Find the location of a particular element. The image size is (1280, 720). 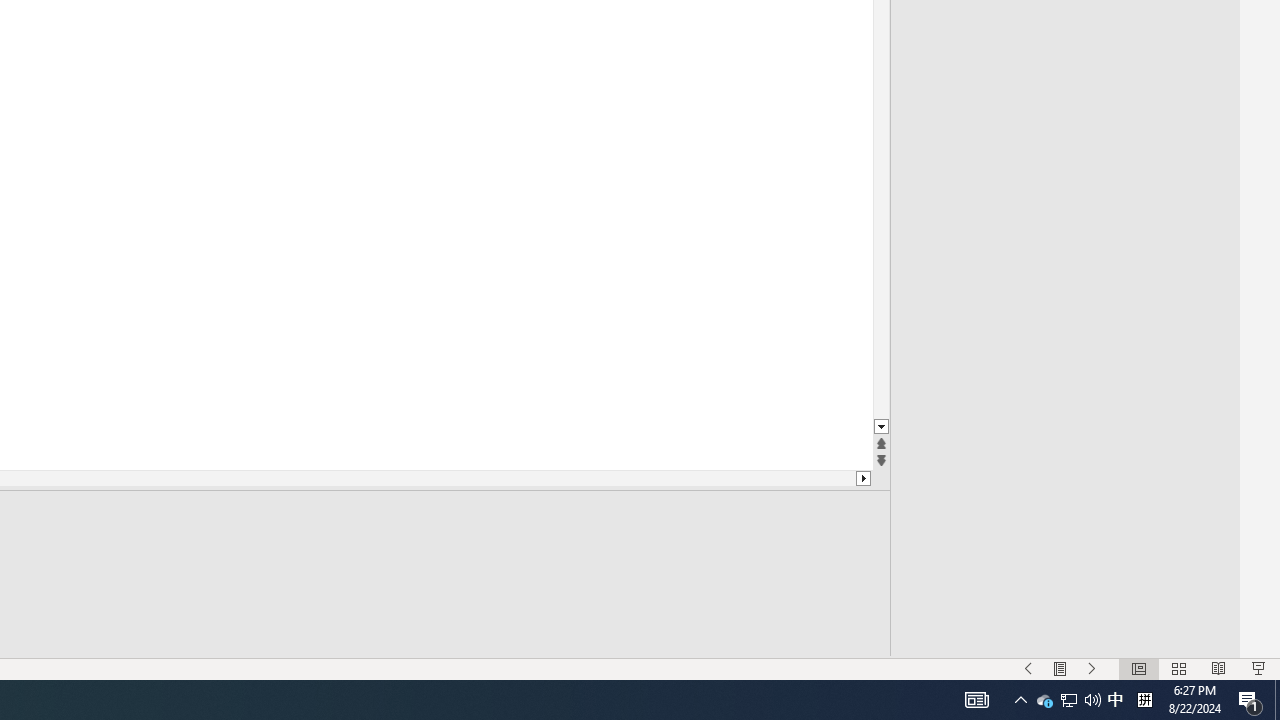

Menu On is located at coordinates (1060, 668).